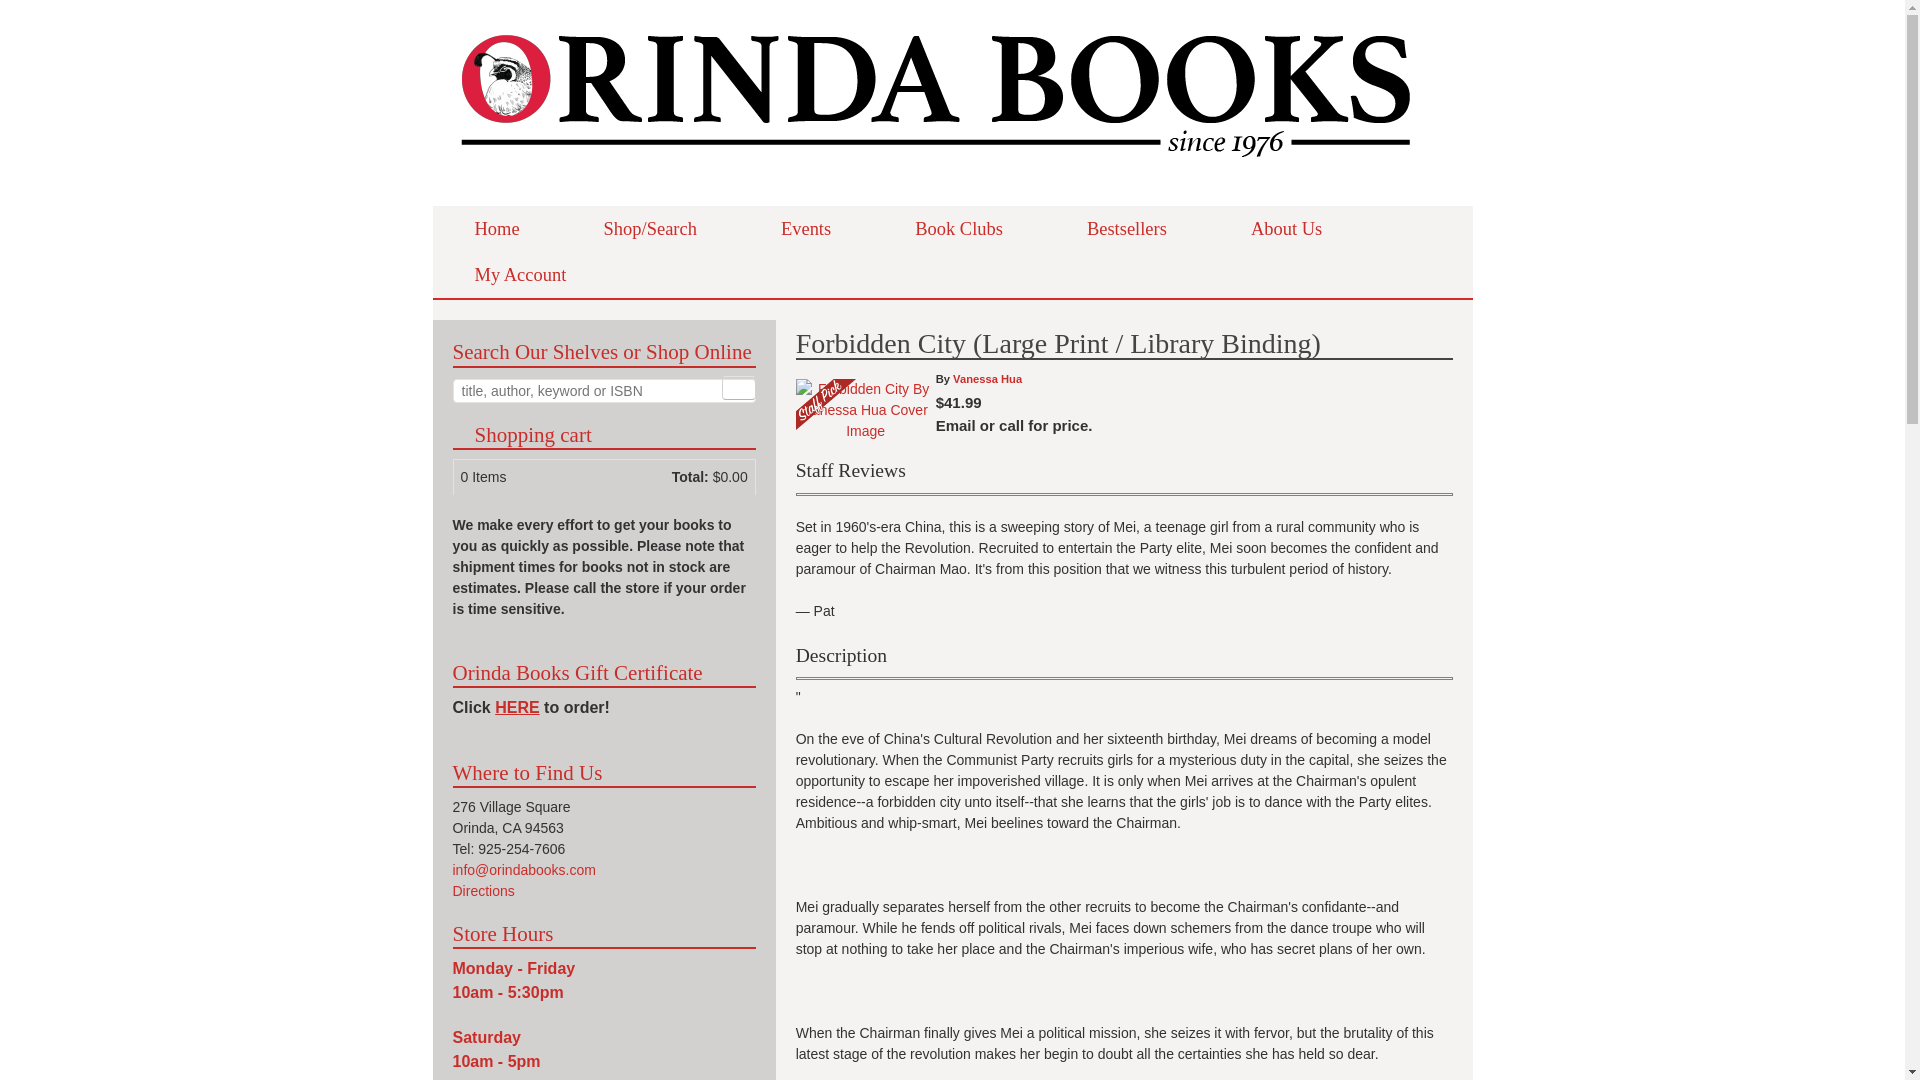 Image resolution: width=1920 pixels, height=1080 pixels. Describe the element at coordinates (517, 707) in the screenshot. I see `HERE` at that location.